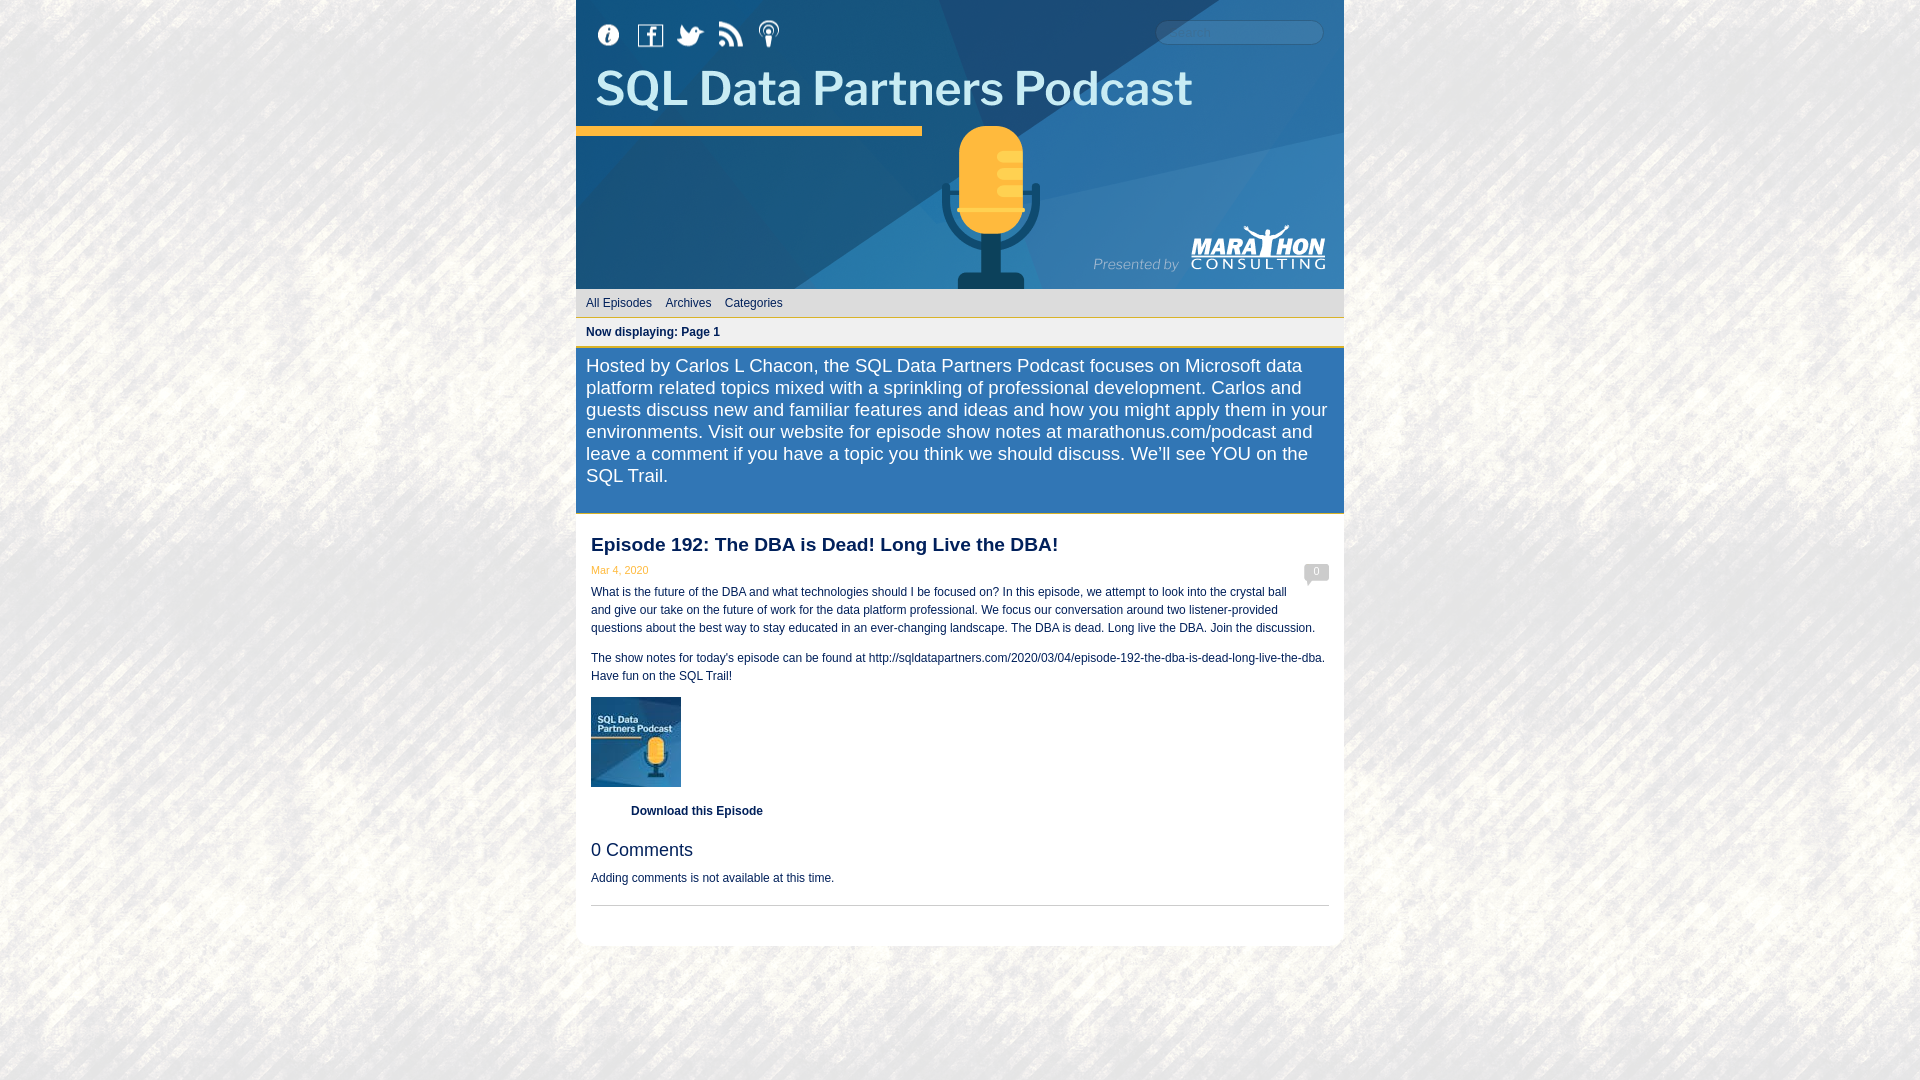  Describe the element at coordinates (696, 35) in the screenshot. I see `Twitter` at that location.